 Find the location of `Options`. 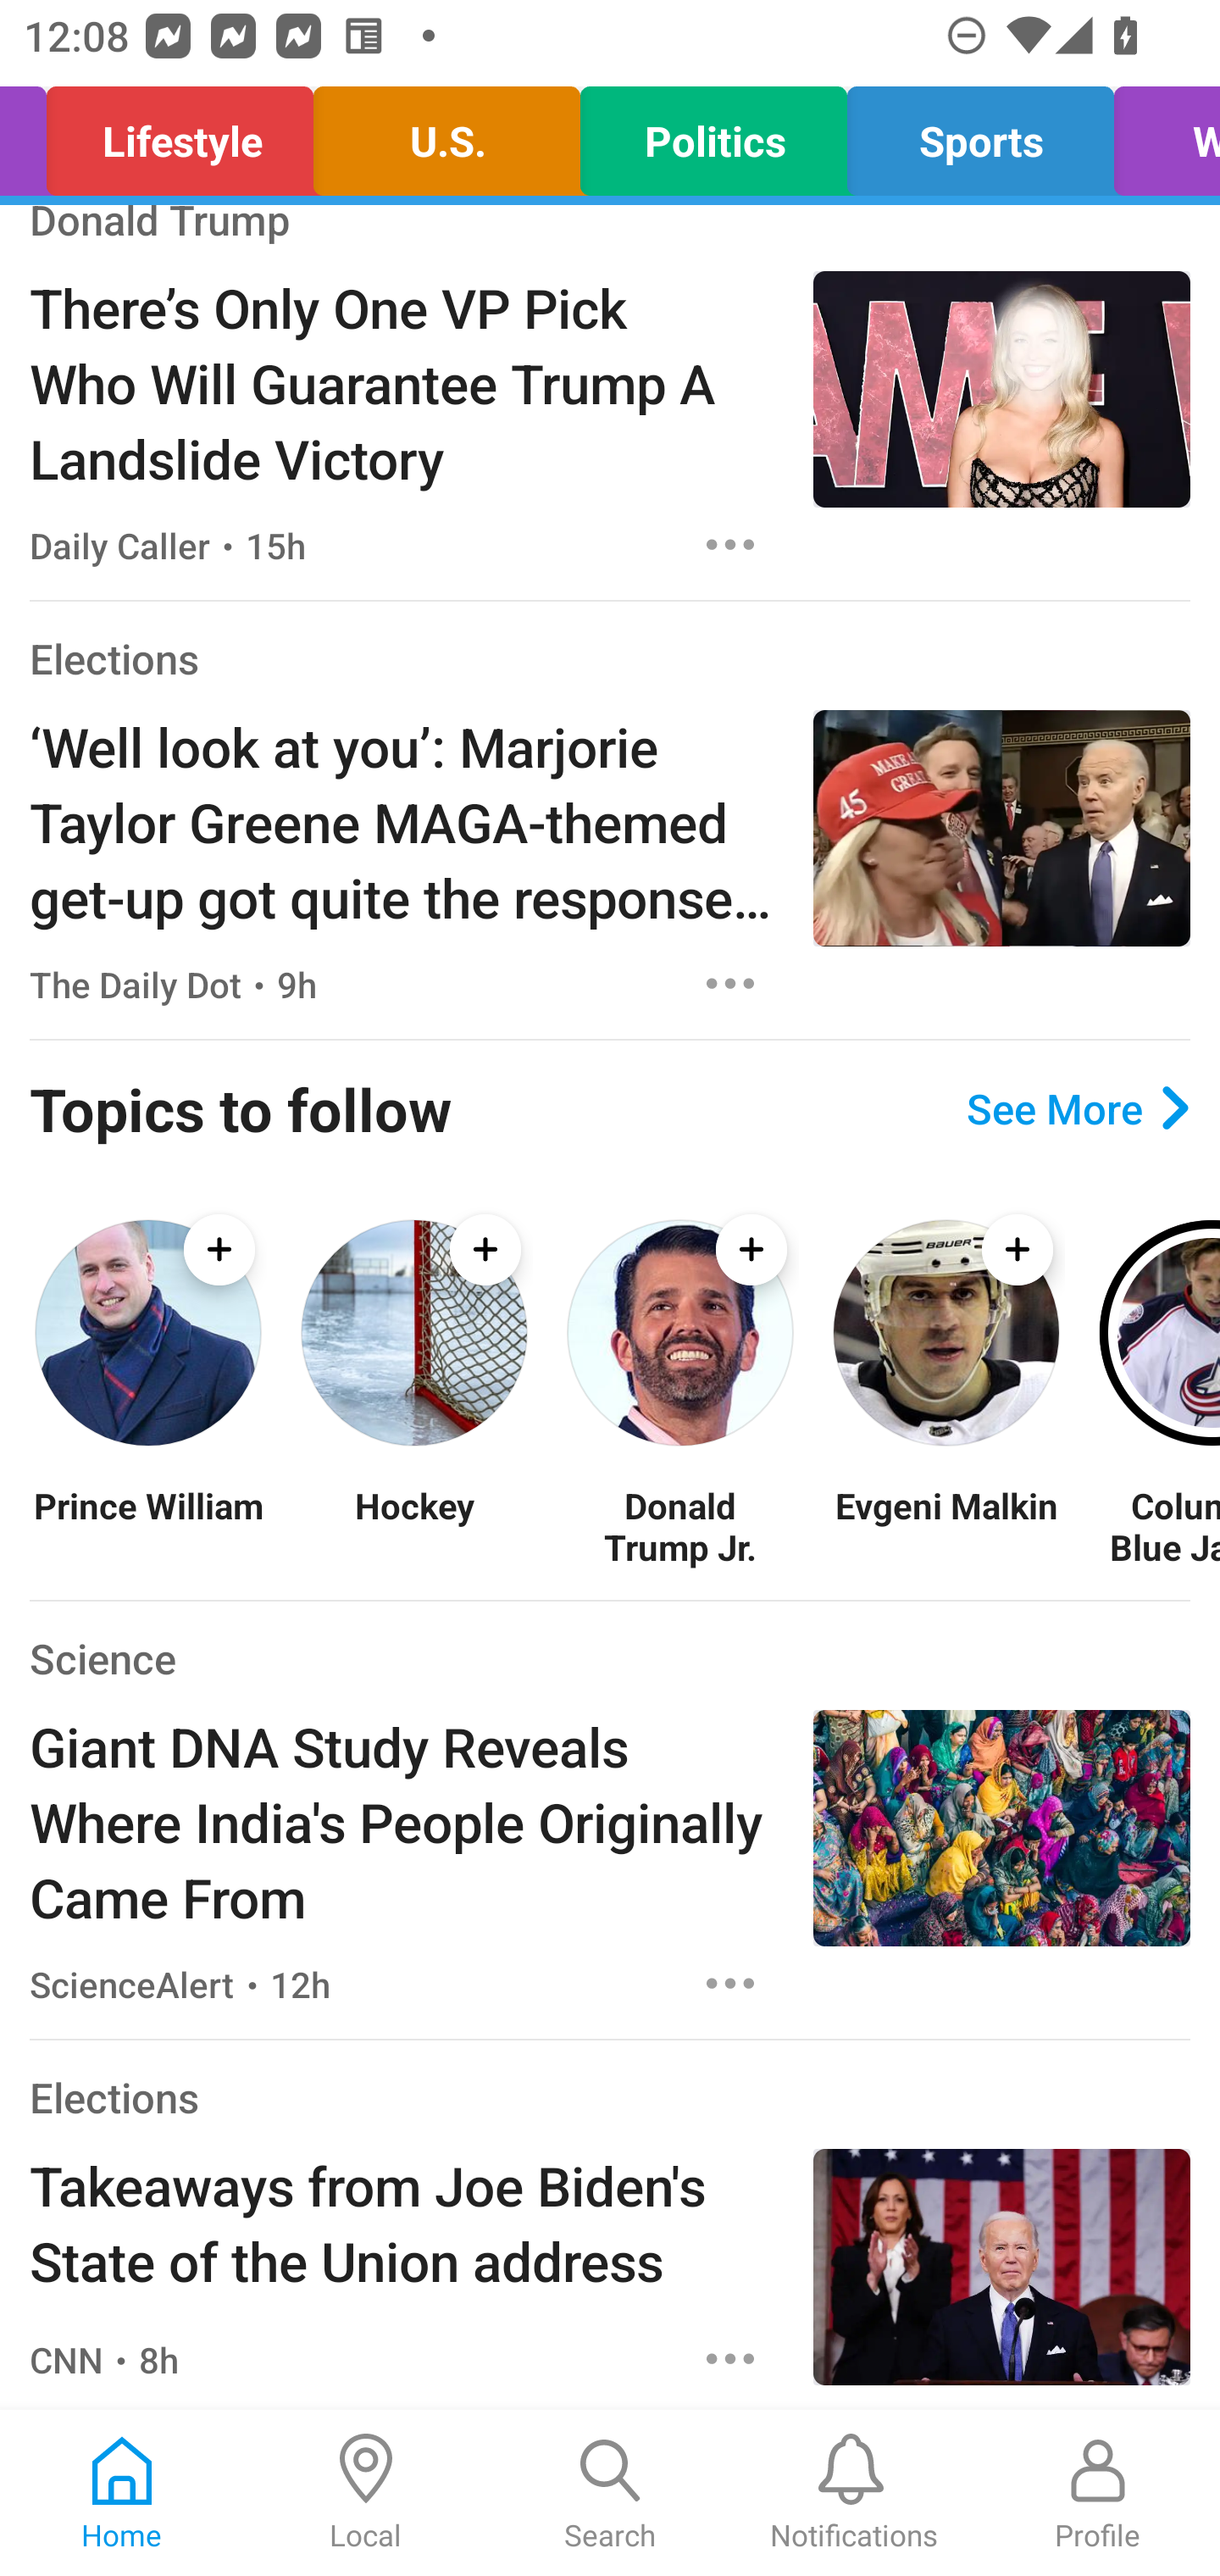

Options is located at coordinates (730, 983).